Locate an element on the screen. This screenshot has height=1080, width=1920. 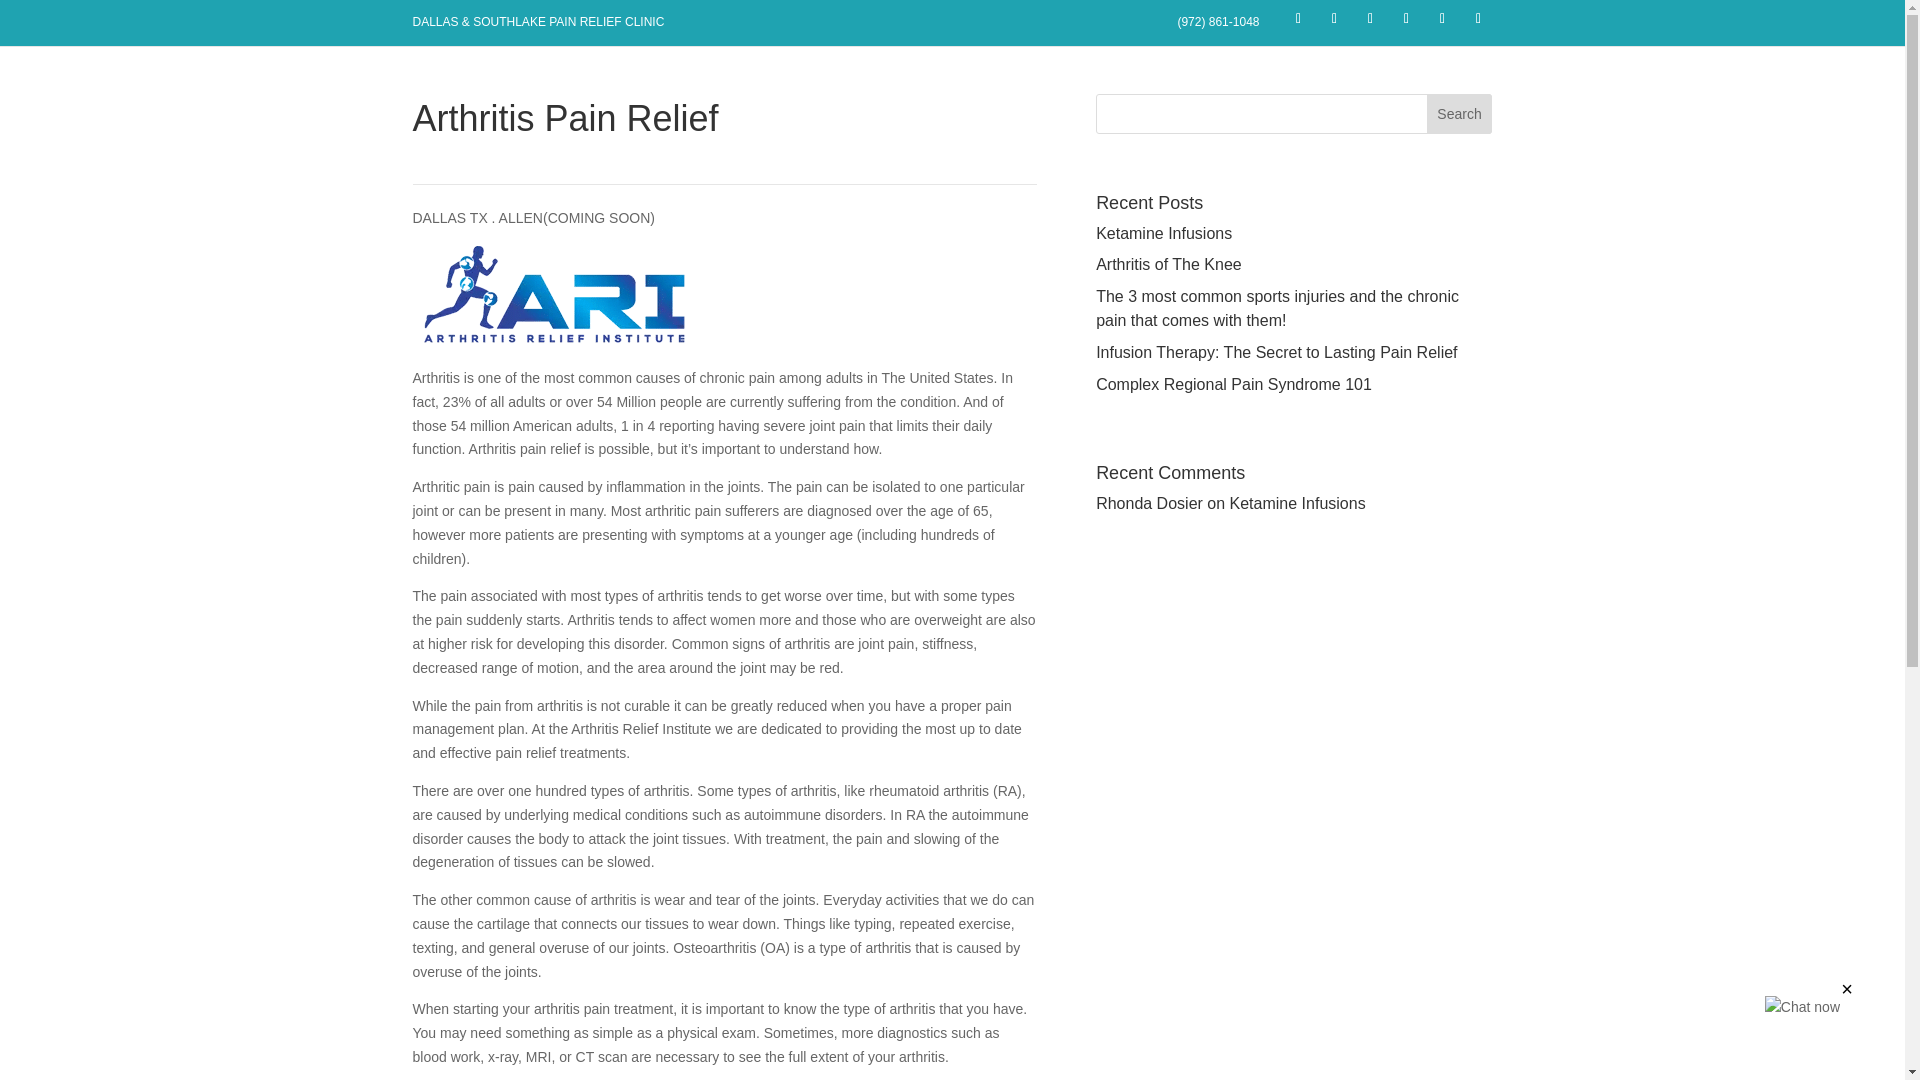
Follow on X is located at coordinates (1334, 19).